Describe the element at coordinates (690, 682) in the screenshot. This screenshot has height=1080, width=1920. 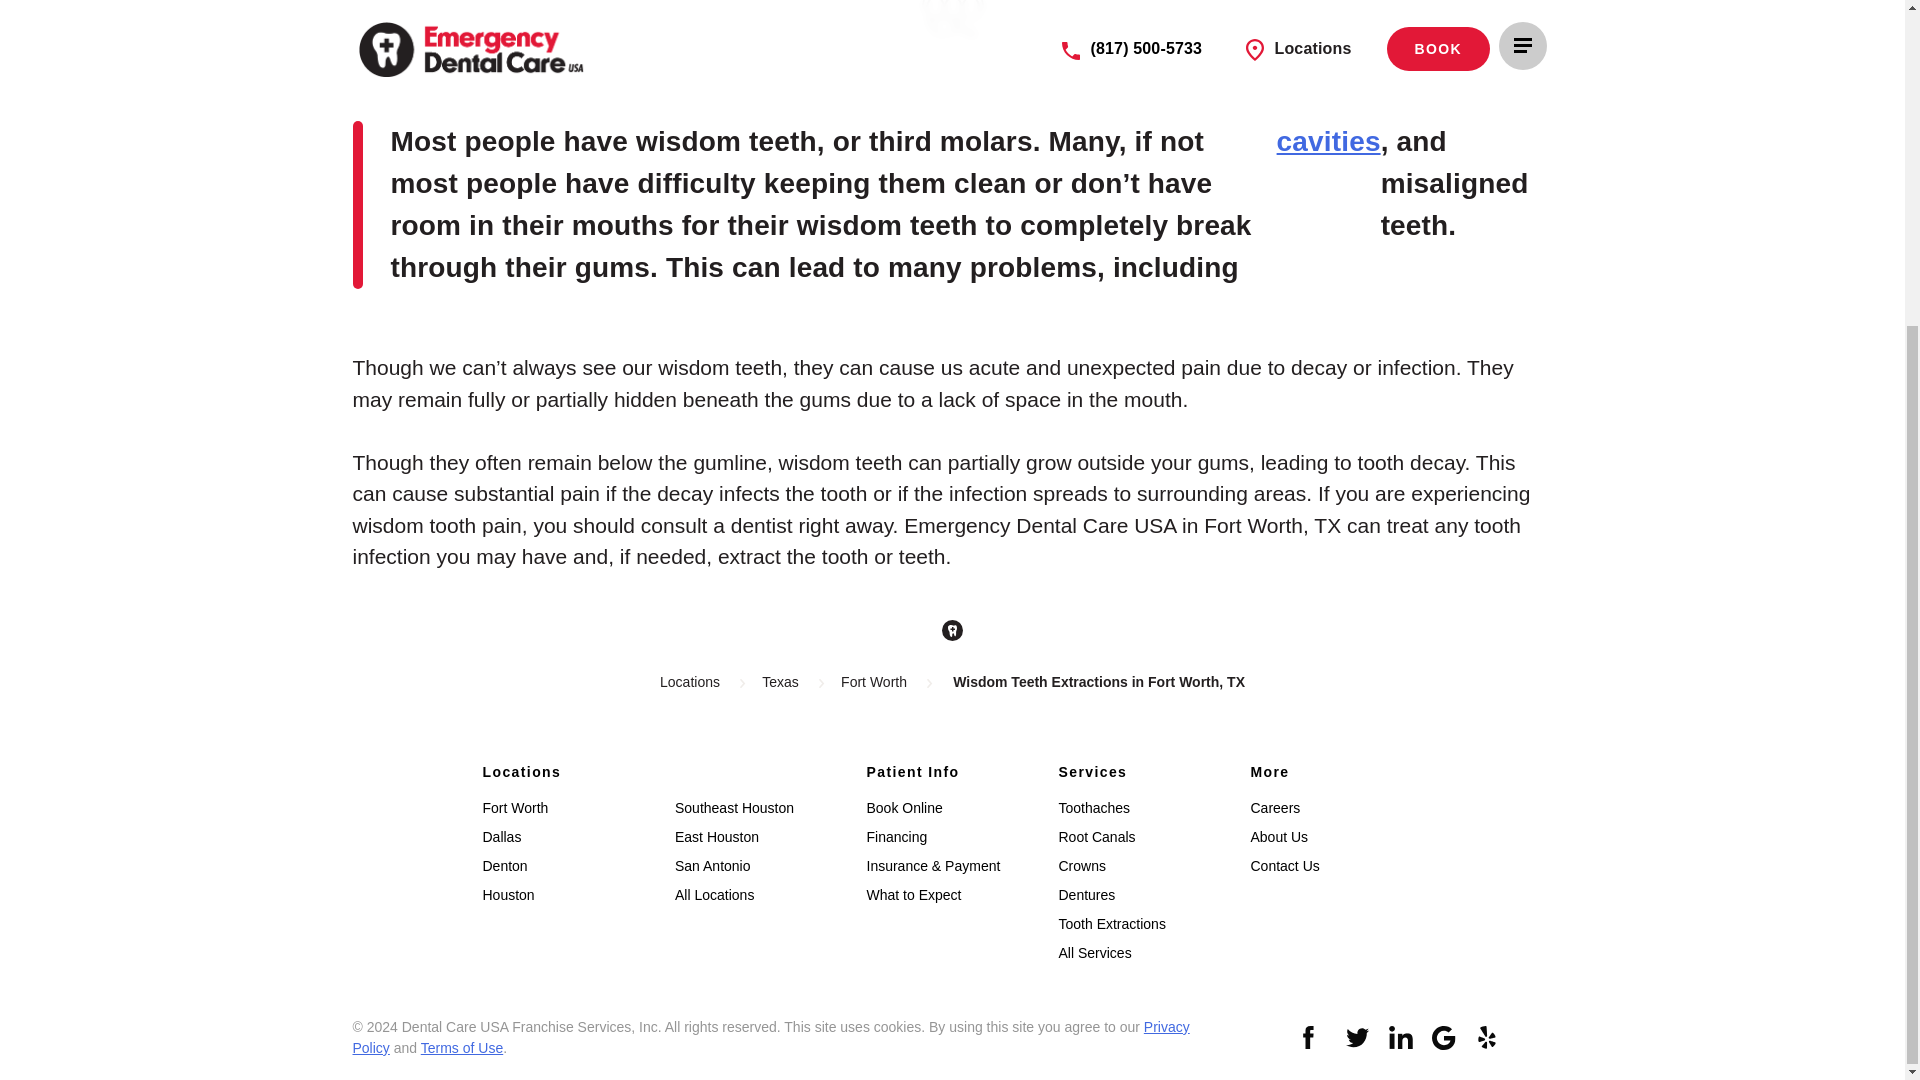
I see `Locations` at that location.